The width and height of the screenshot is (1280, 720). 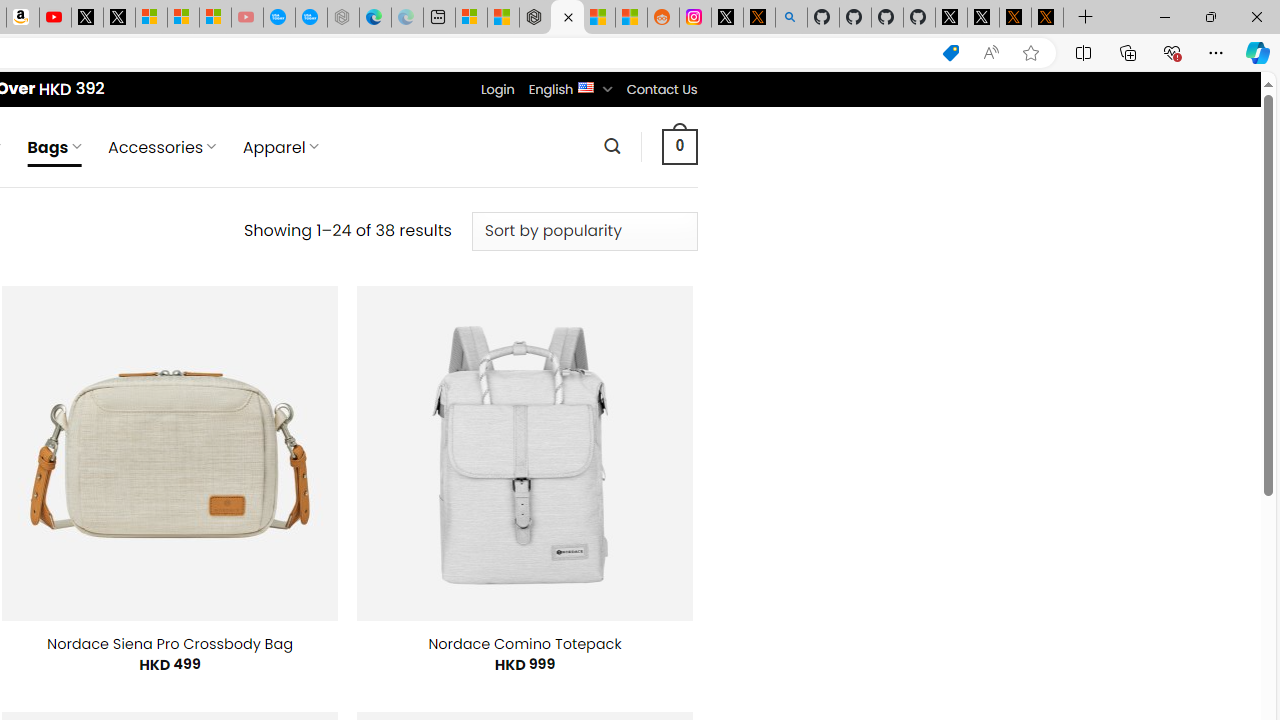 What do you see at coordinates (310, 18) in the screenshot?
I see `The most popular Google 'how to' searches` at bounding box center [310, 18].